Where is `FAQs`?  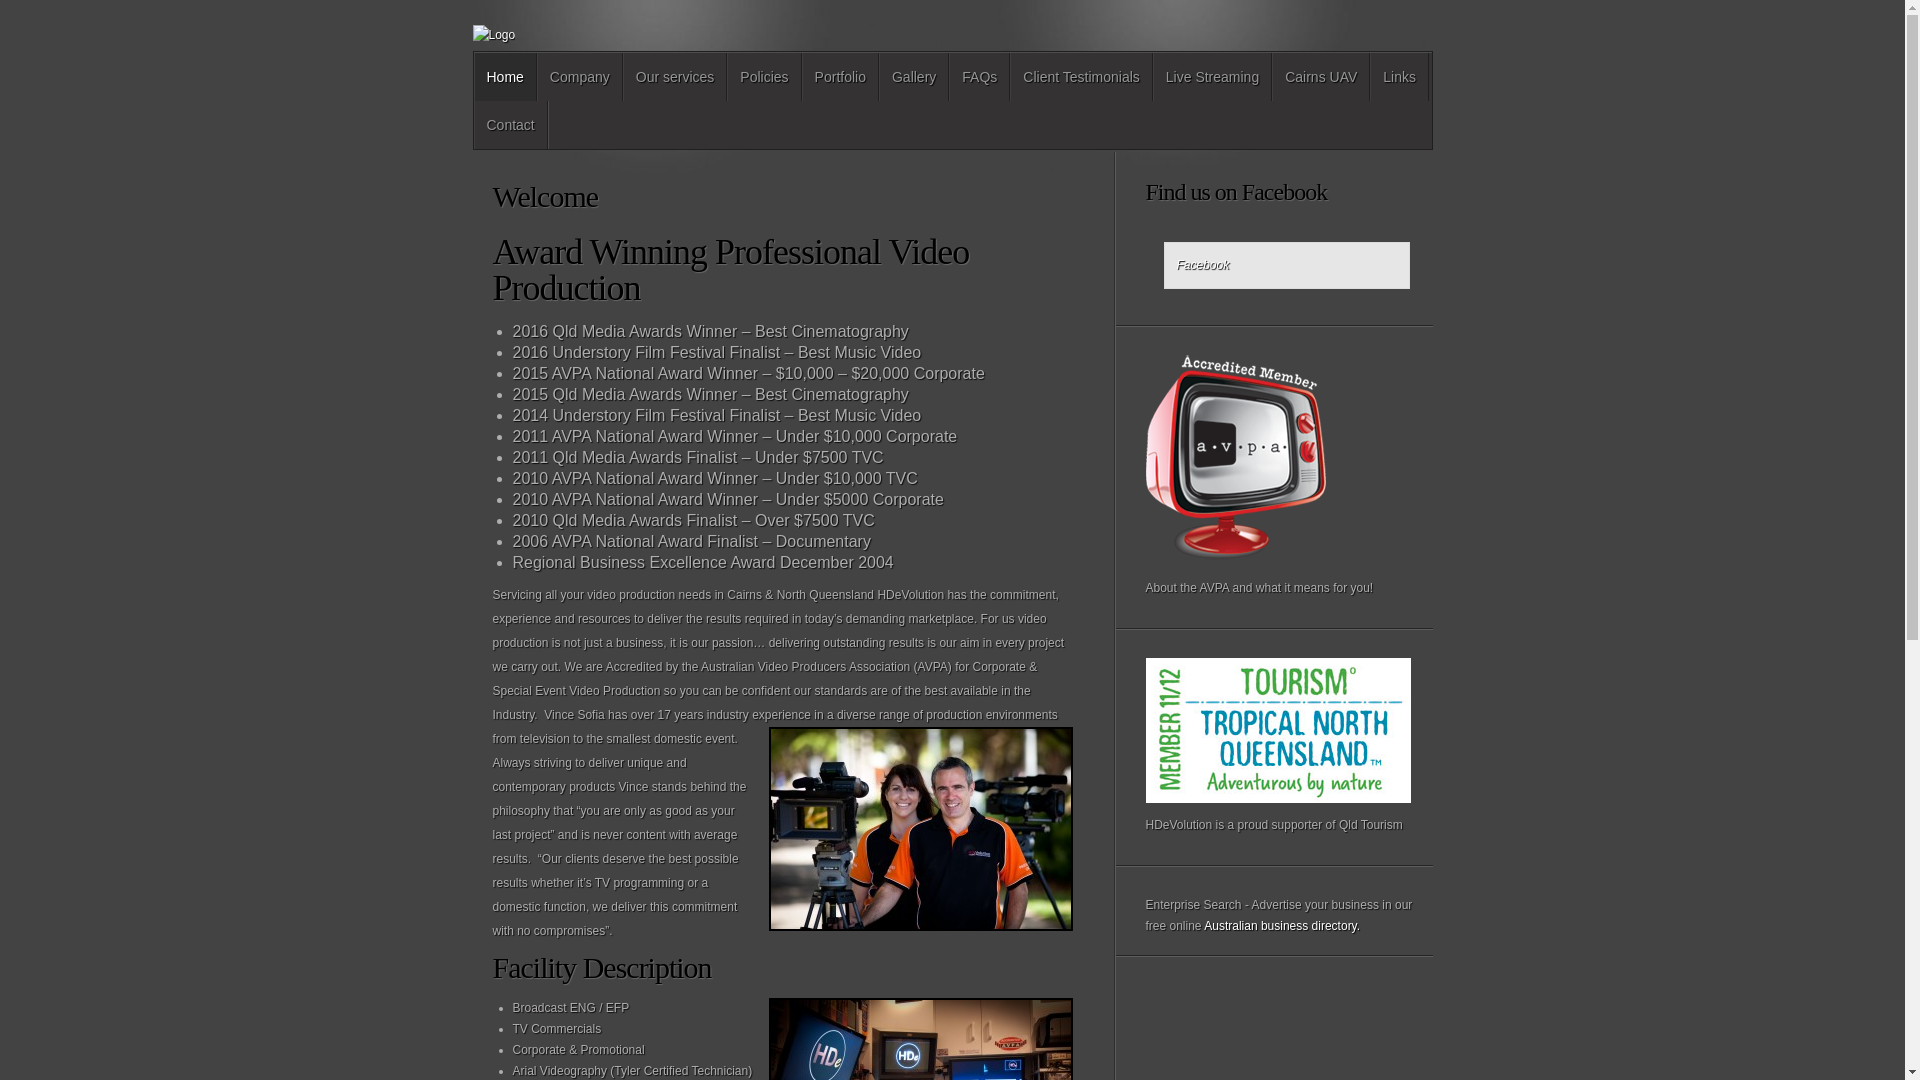
FAQs is located at coordinates (980, 77).